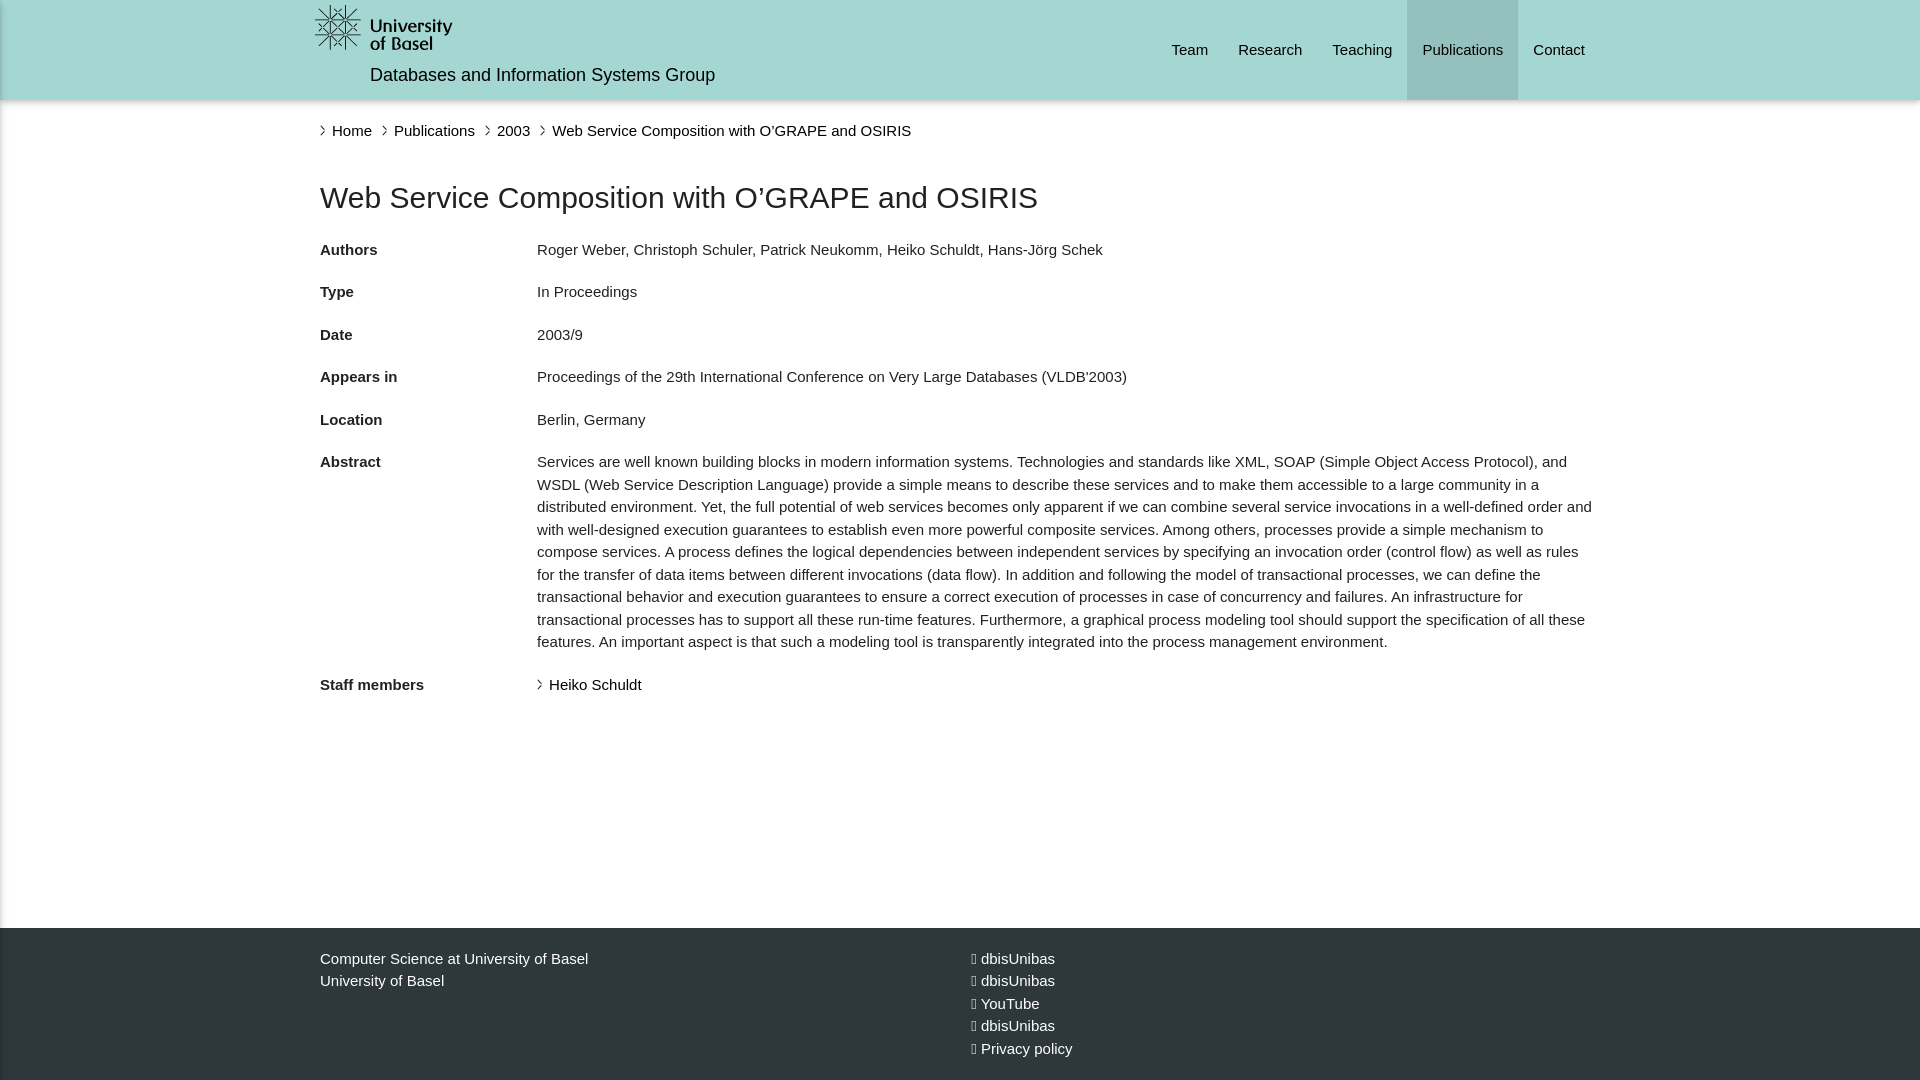 The height and width of the screenshot is (1080, 1920). What do you see at coordinates (1270, 50) in the screenshot?
I see `Research` at bounding box center [1270, 50].